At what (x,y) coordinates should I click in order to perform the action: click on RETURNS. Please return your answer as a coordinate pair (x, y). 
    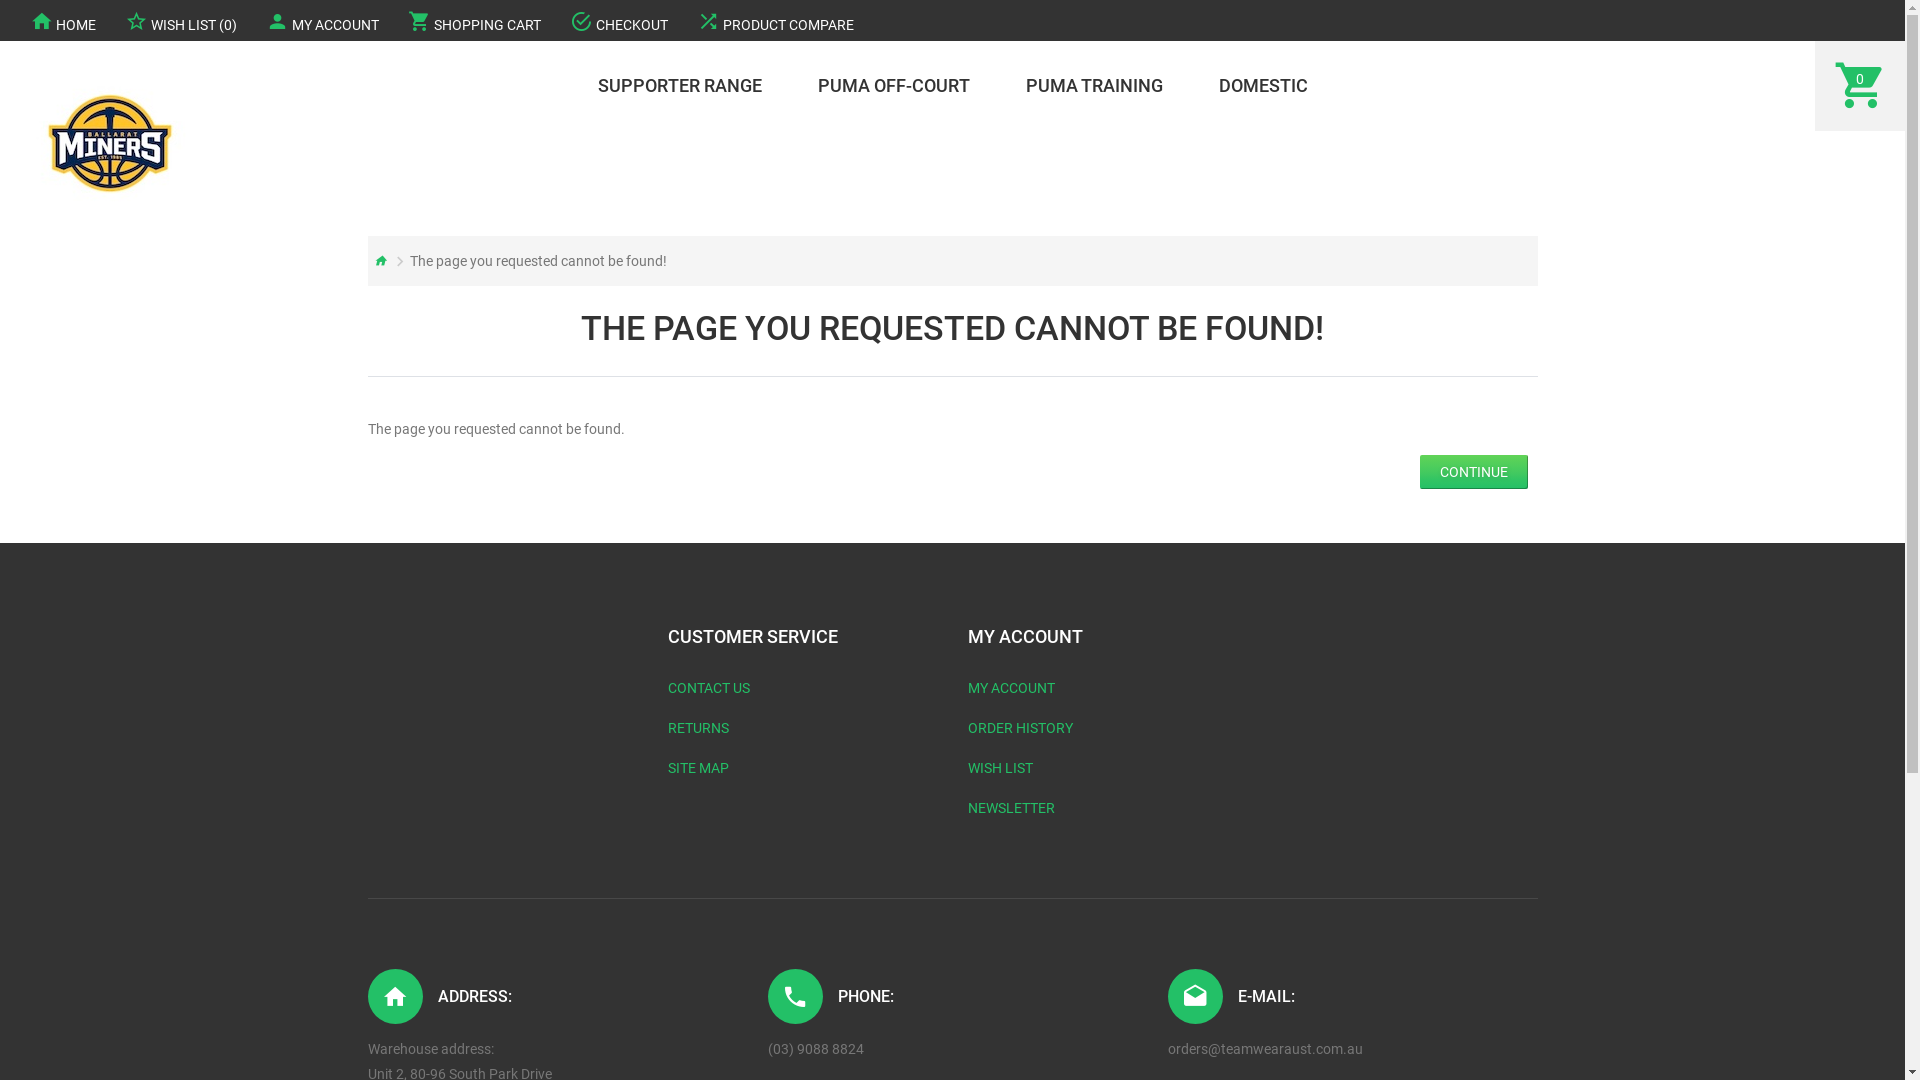
    Looking at the image, I should click on (698, 728).